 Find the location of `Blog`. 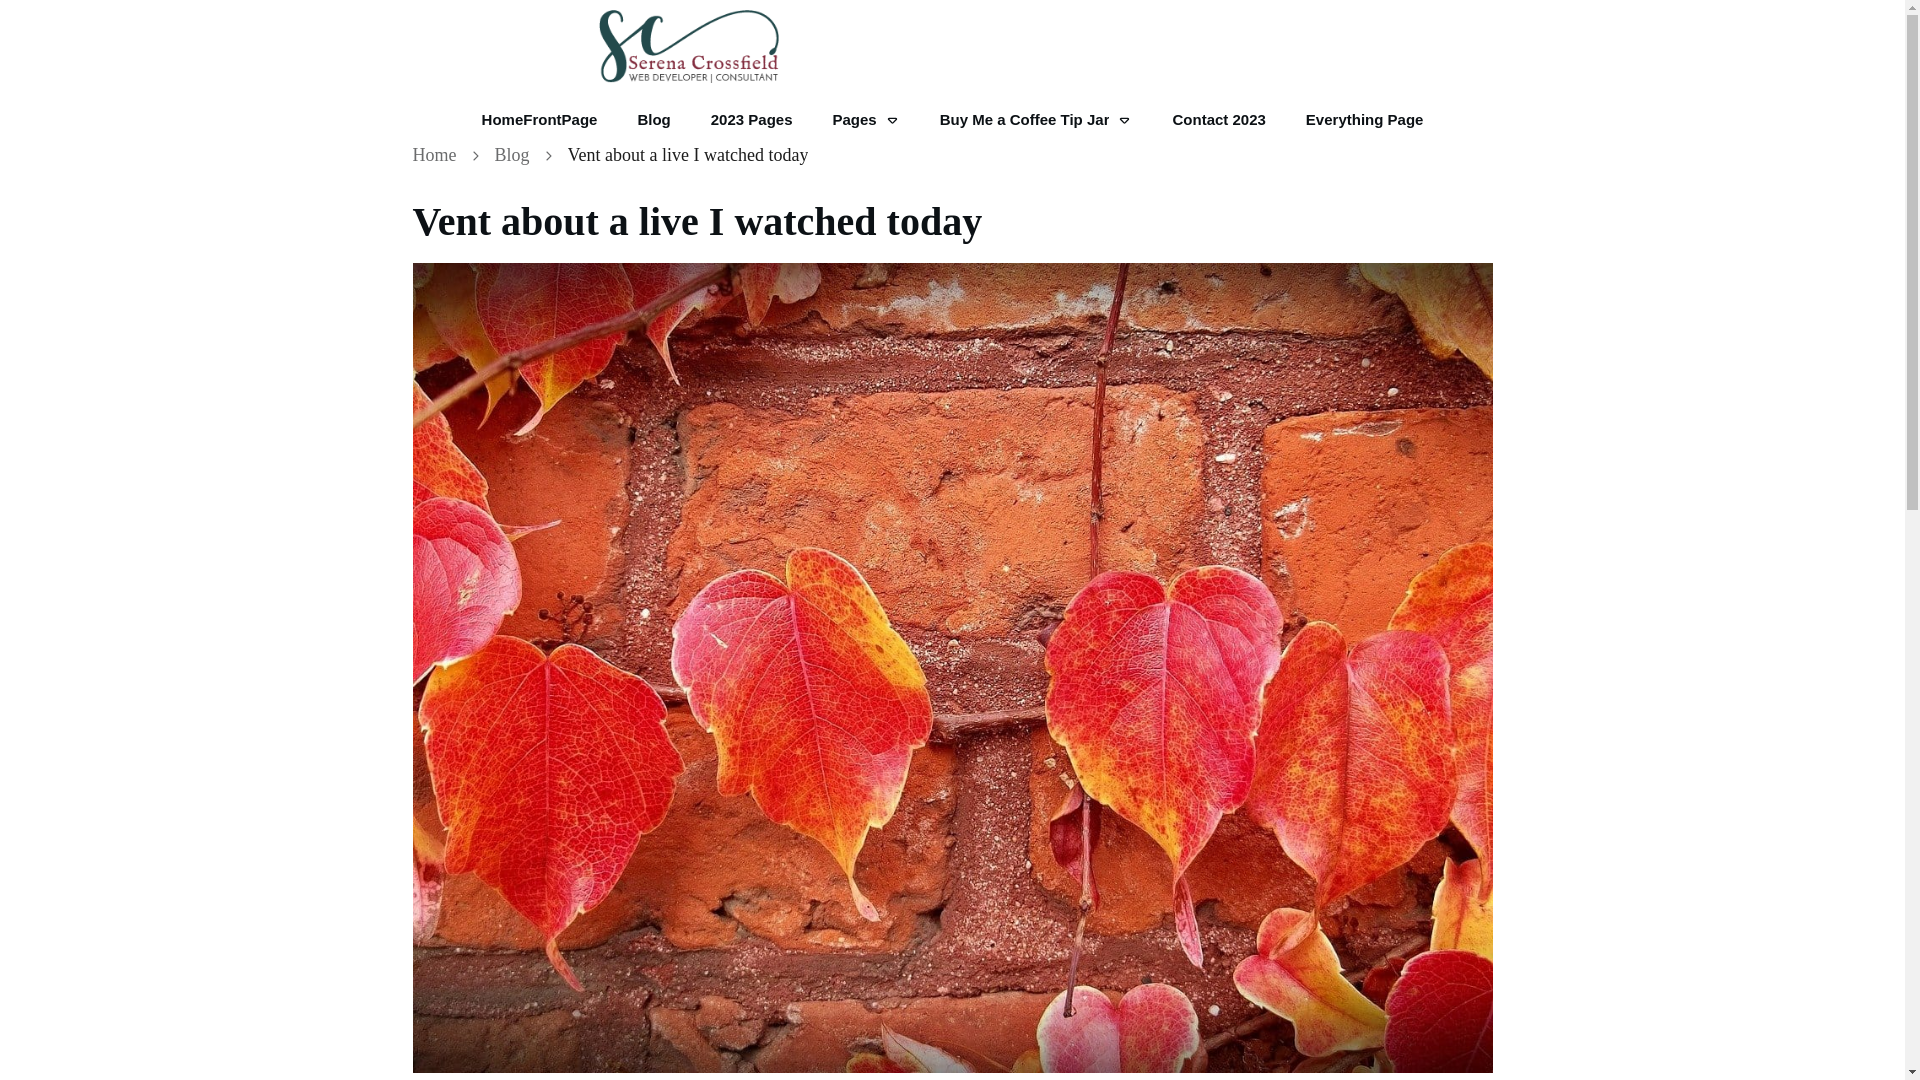

Blog is located at coordinates (654, 120).